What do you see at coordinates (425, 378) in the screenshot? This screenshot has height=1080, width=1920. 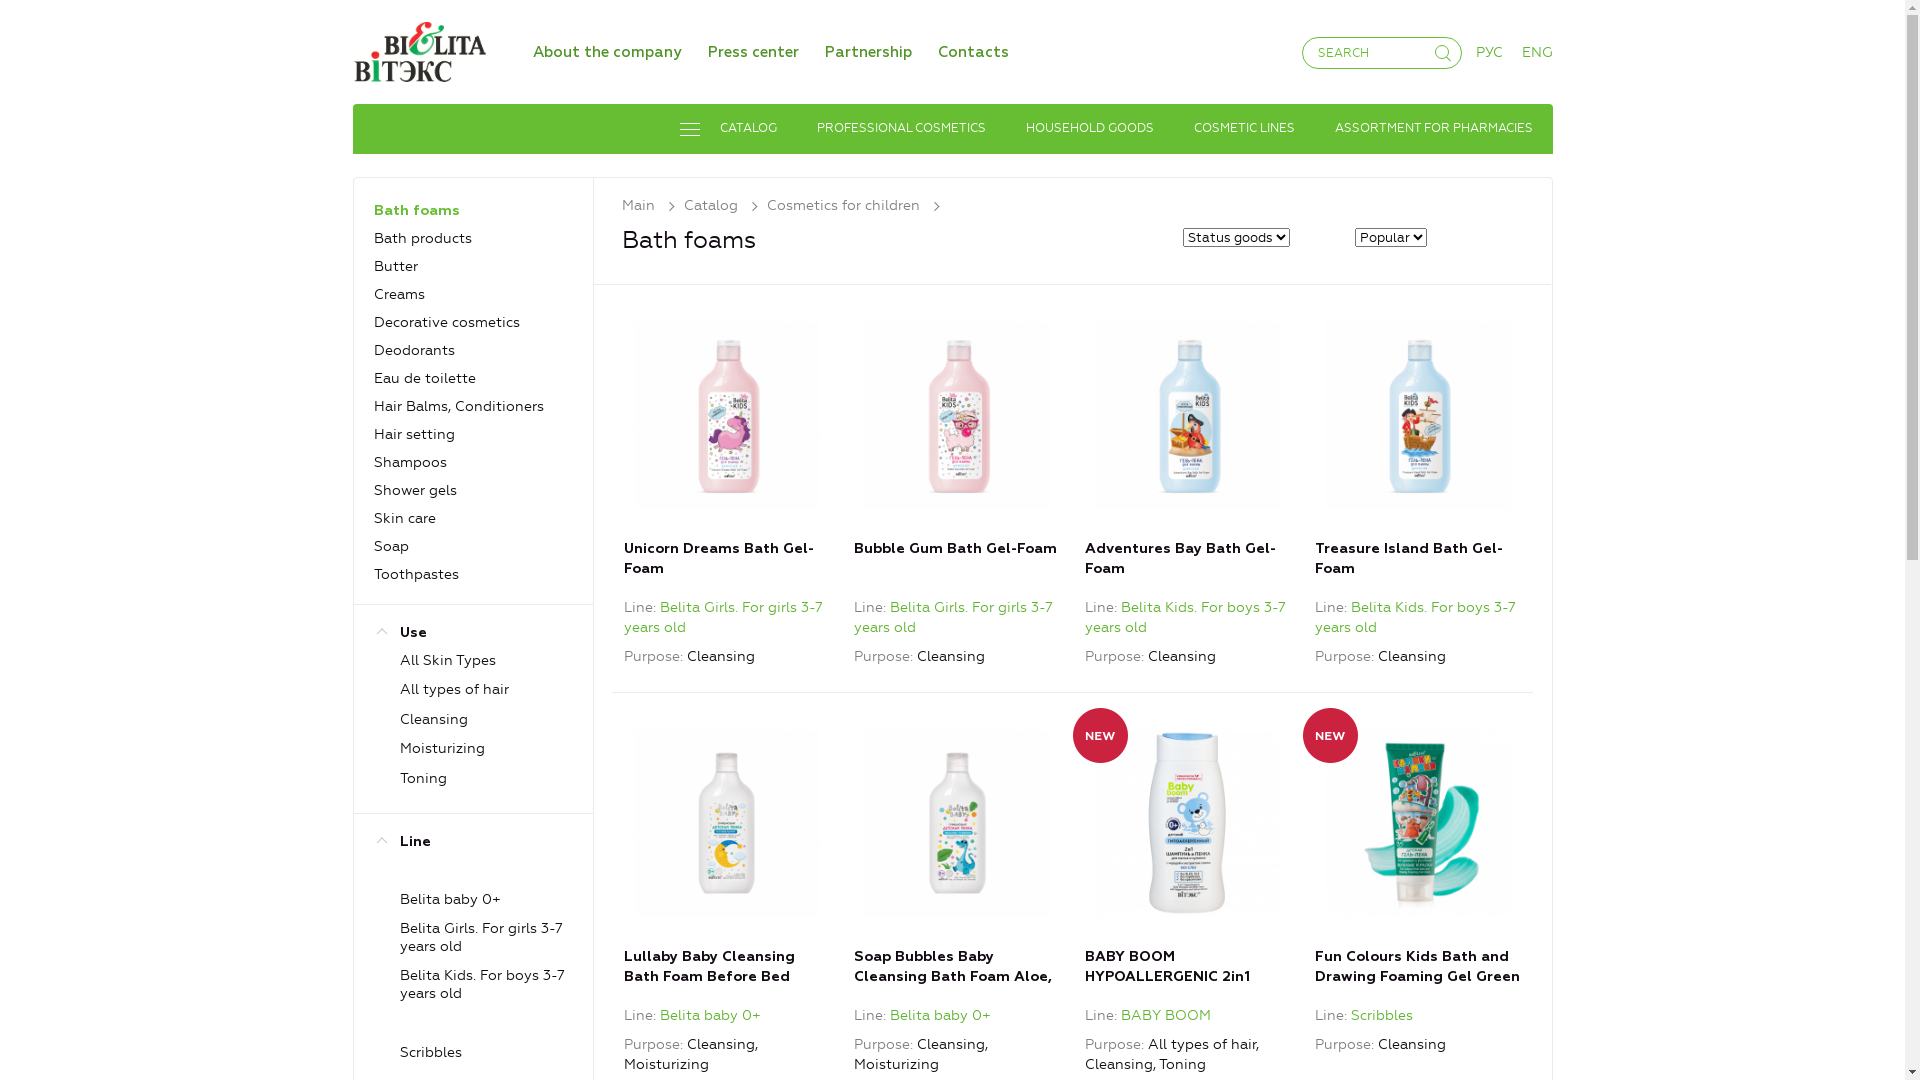 I see `Eau de toilette` at bounding box center [425, 378].